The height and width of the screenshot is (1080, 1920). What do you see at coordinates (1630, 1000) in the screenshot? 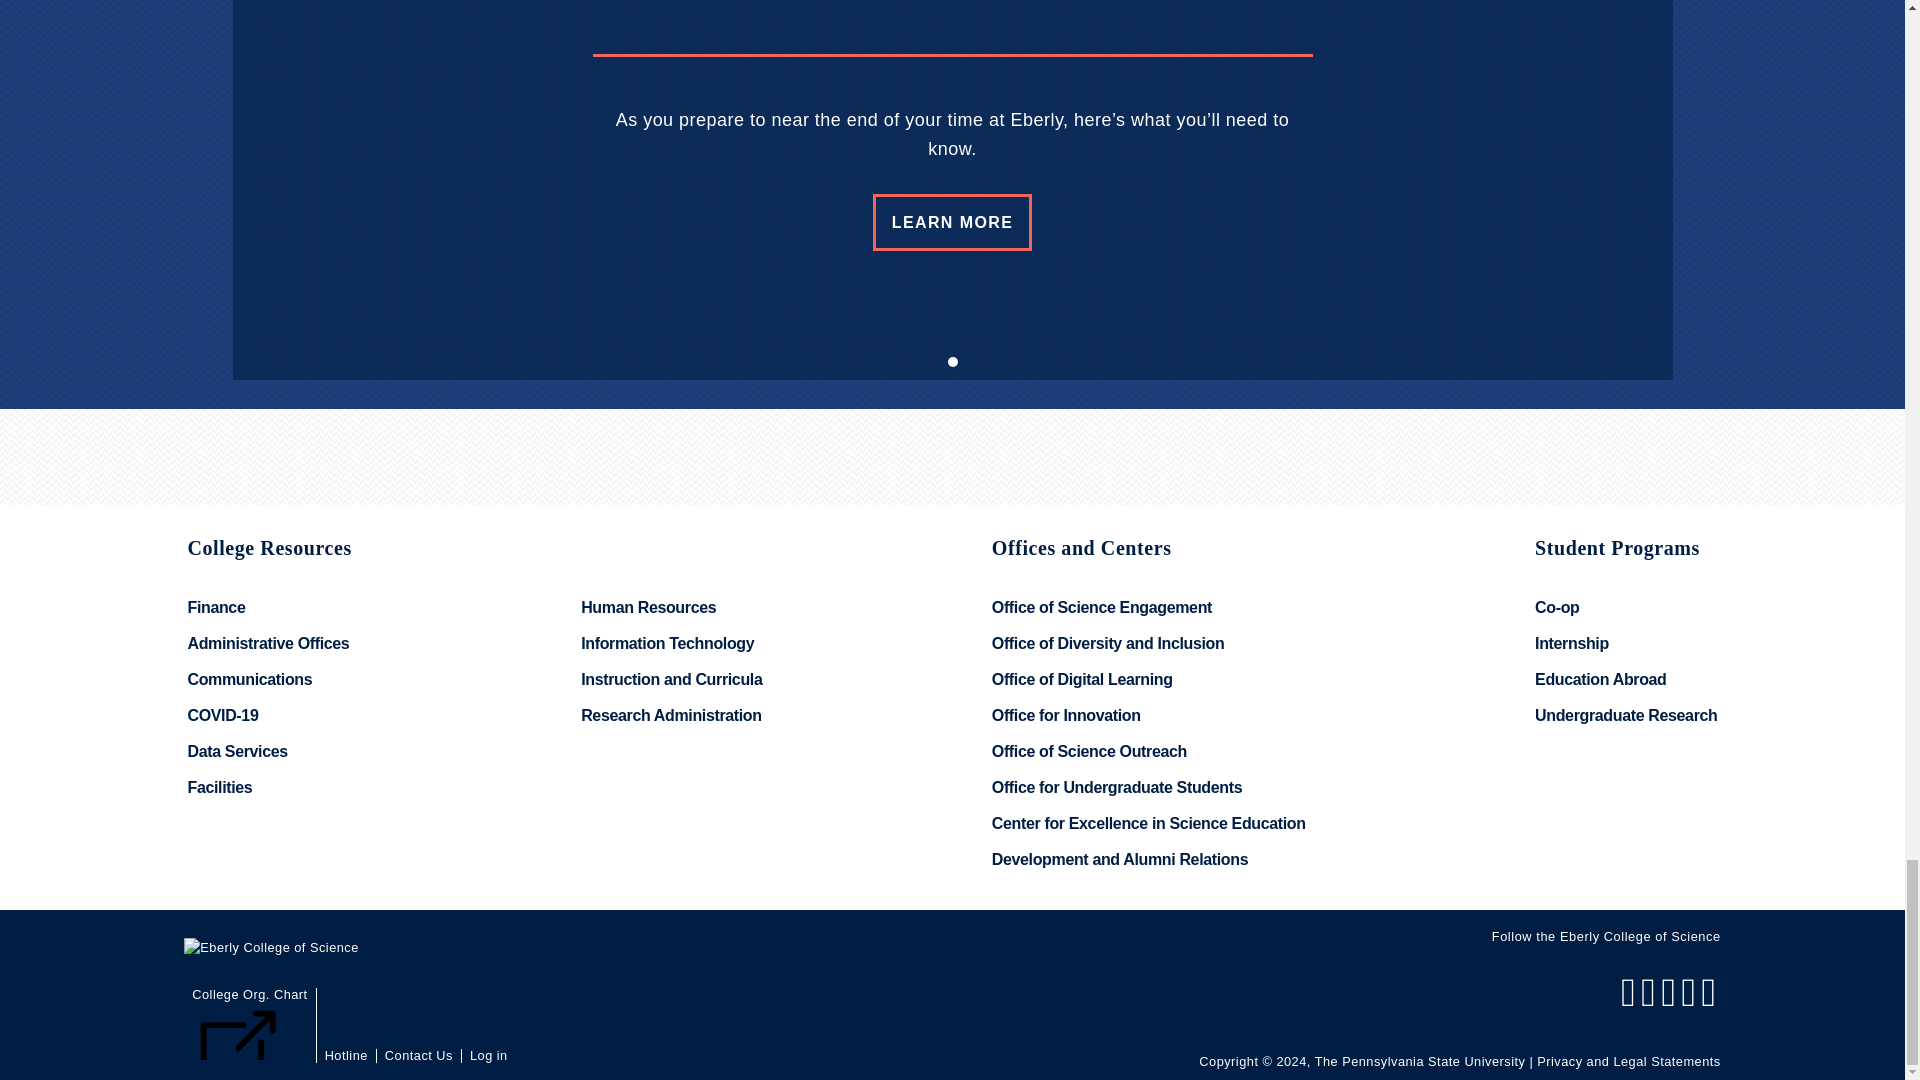
I see `Penn State Eberly College of Science Facebook` at bounding box center [1630, 1000].